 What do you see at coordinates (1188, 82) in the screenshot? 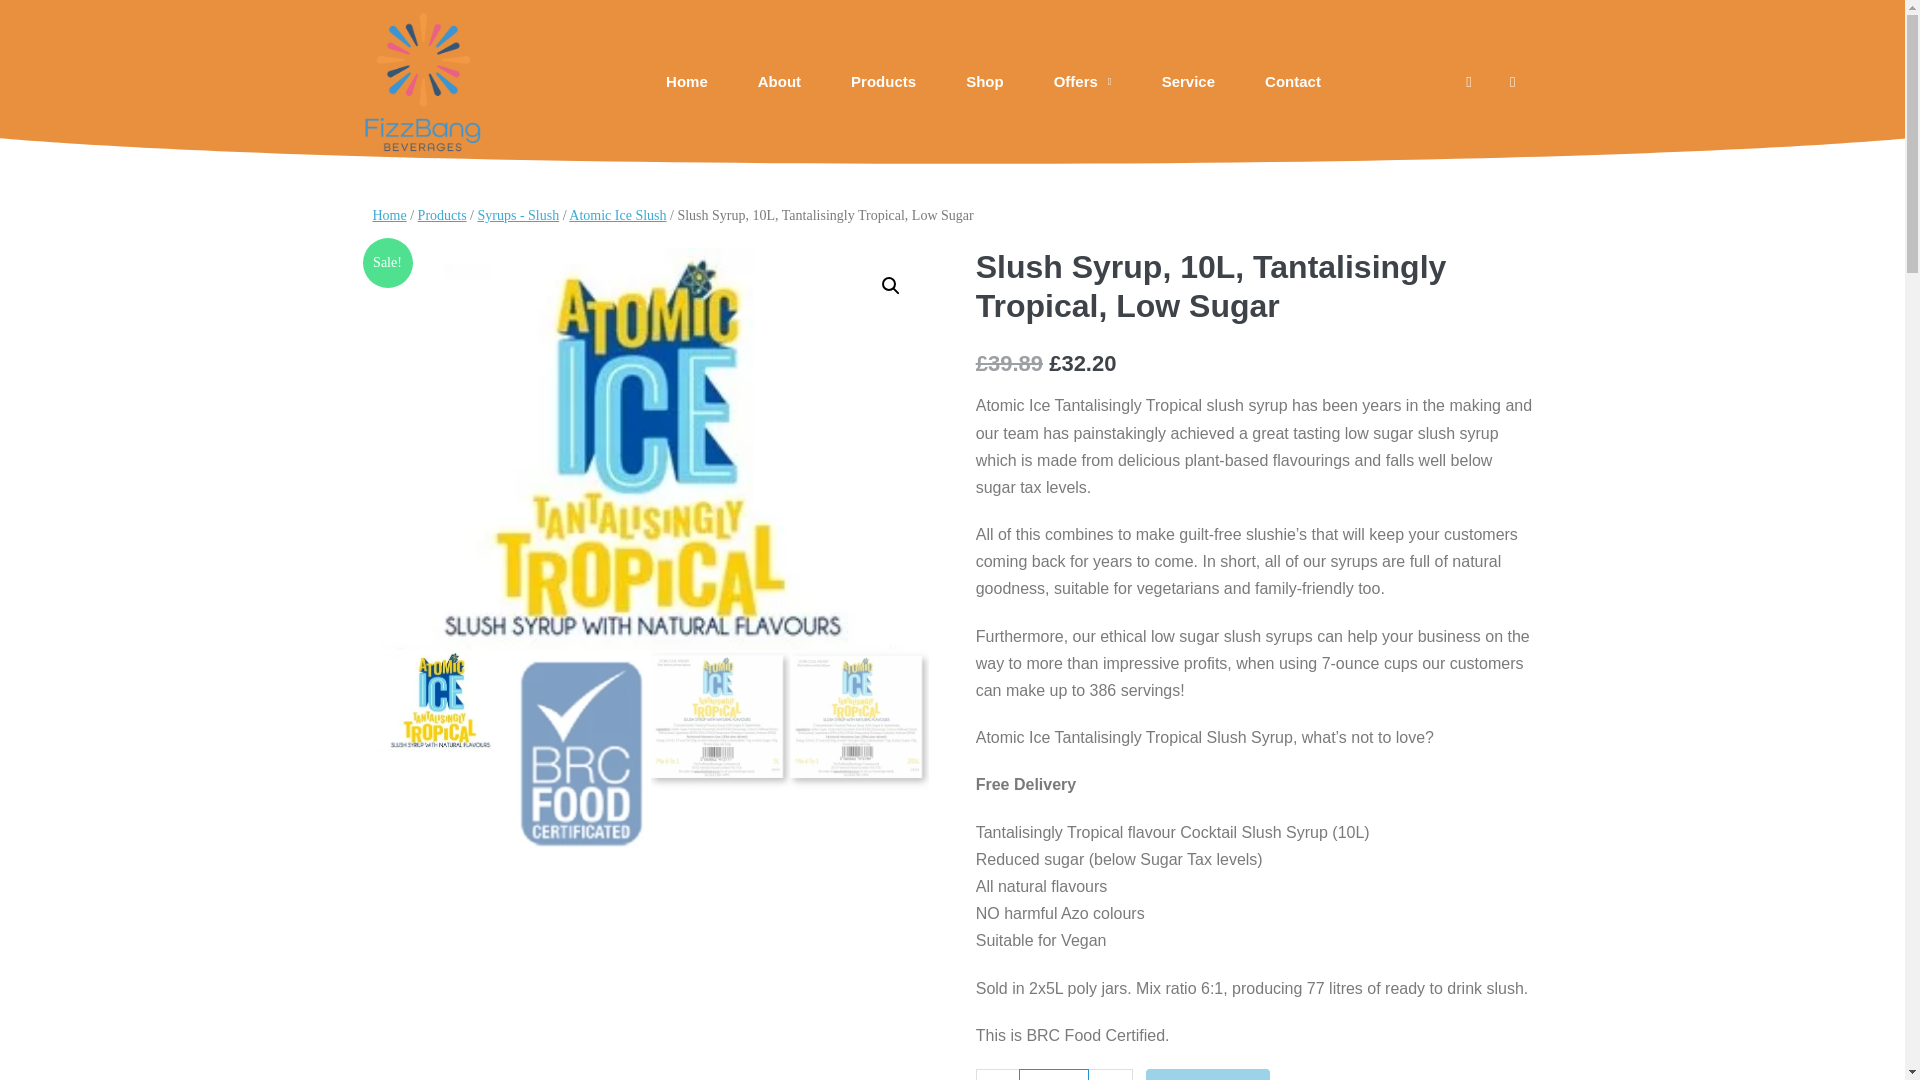
I see `Service` at bounding box center [1188, 82].